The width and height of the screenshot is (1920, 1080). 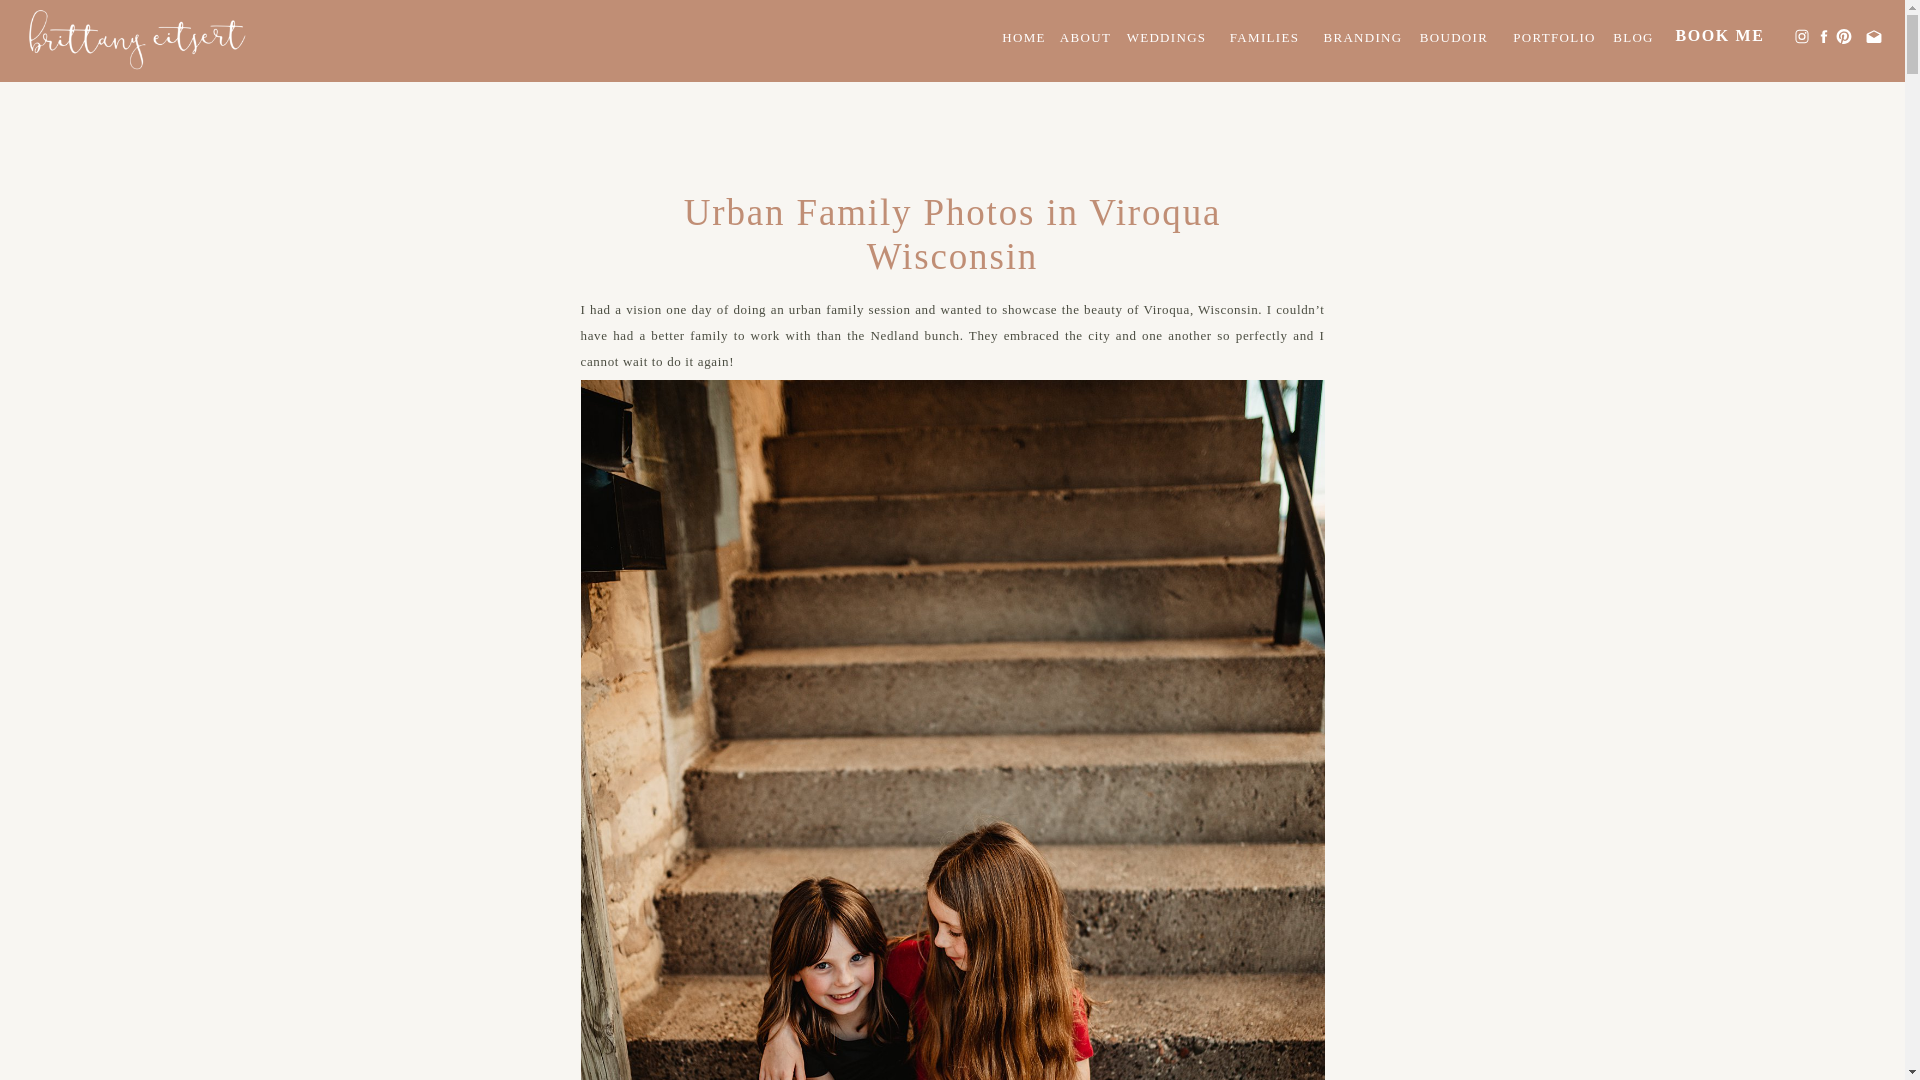 I want to click on FAMILIES, so click(x=1264, y=40).